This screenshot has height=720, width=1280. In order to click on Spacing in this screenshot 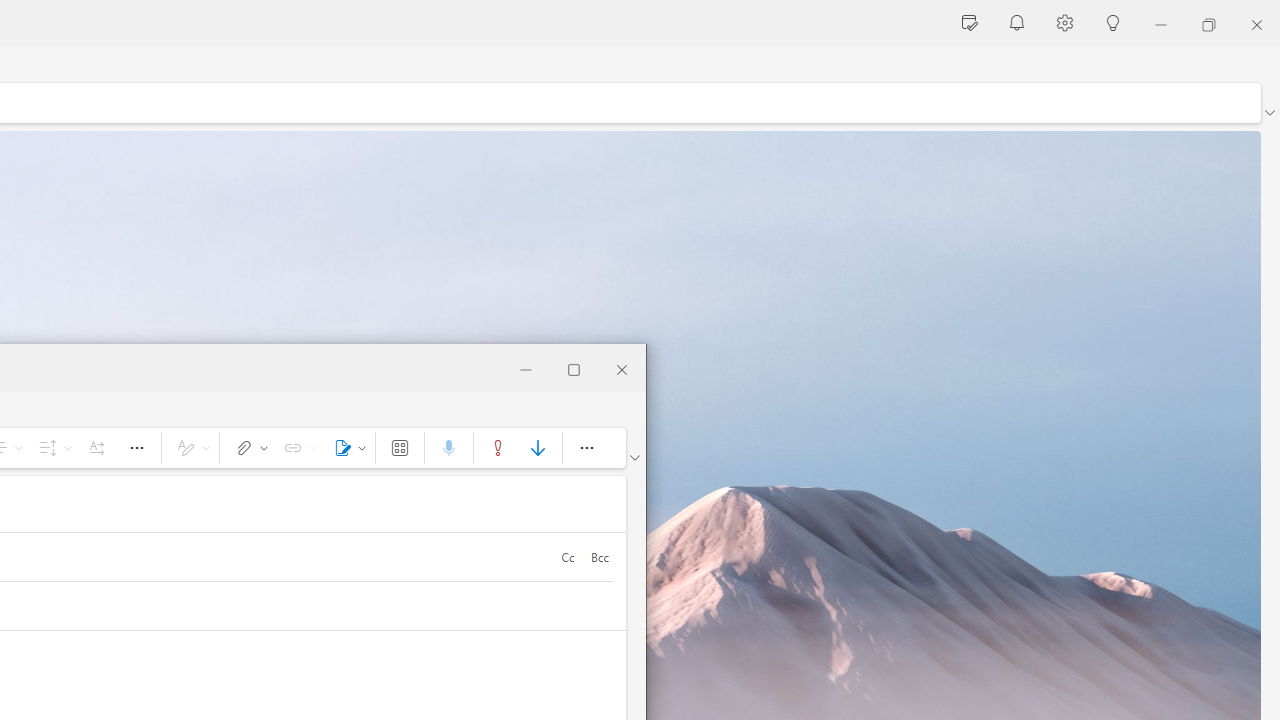, I will do `click(52, 448)`.